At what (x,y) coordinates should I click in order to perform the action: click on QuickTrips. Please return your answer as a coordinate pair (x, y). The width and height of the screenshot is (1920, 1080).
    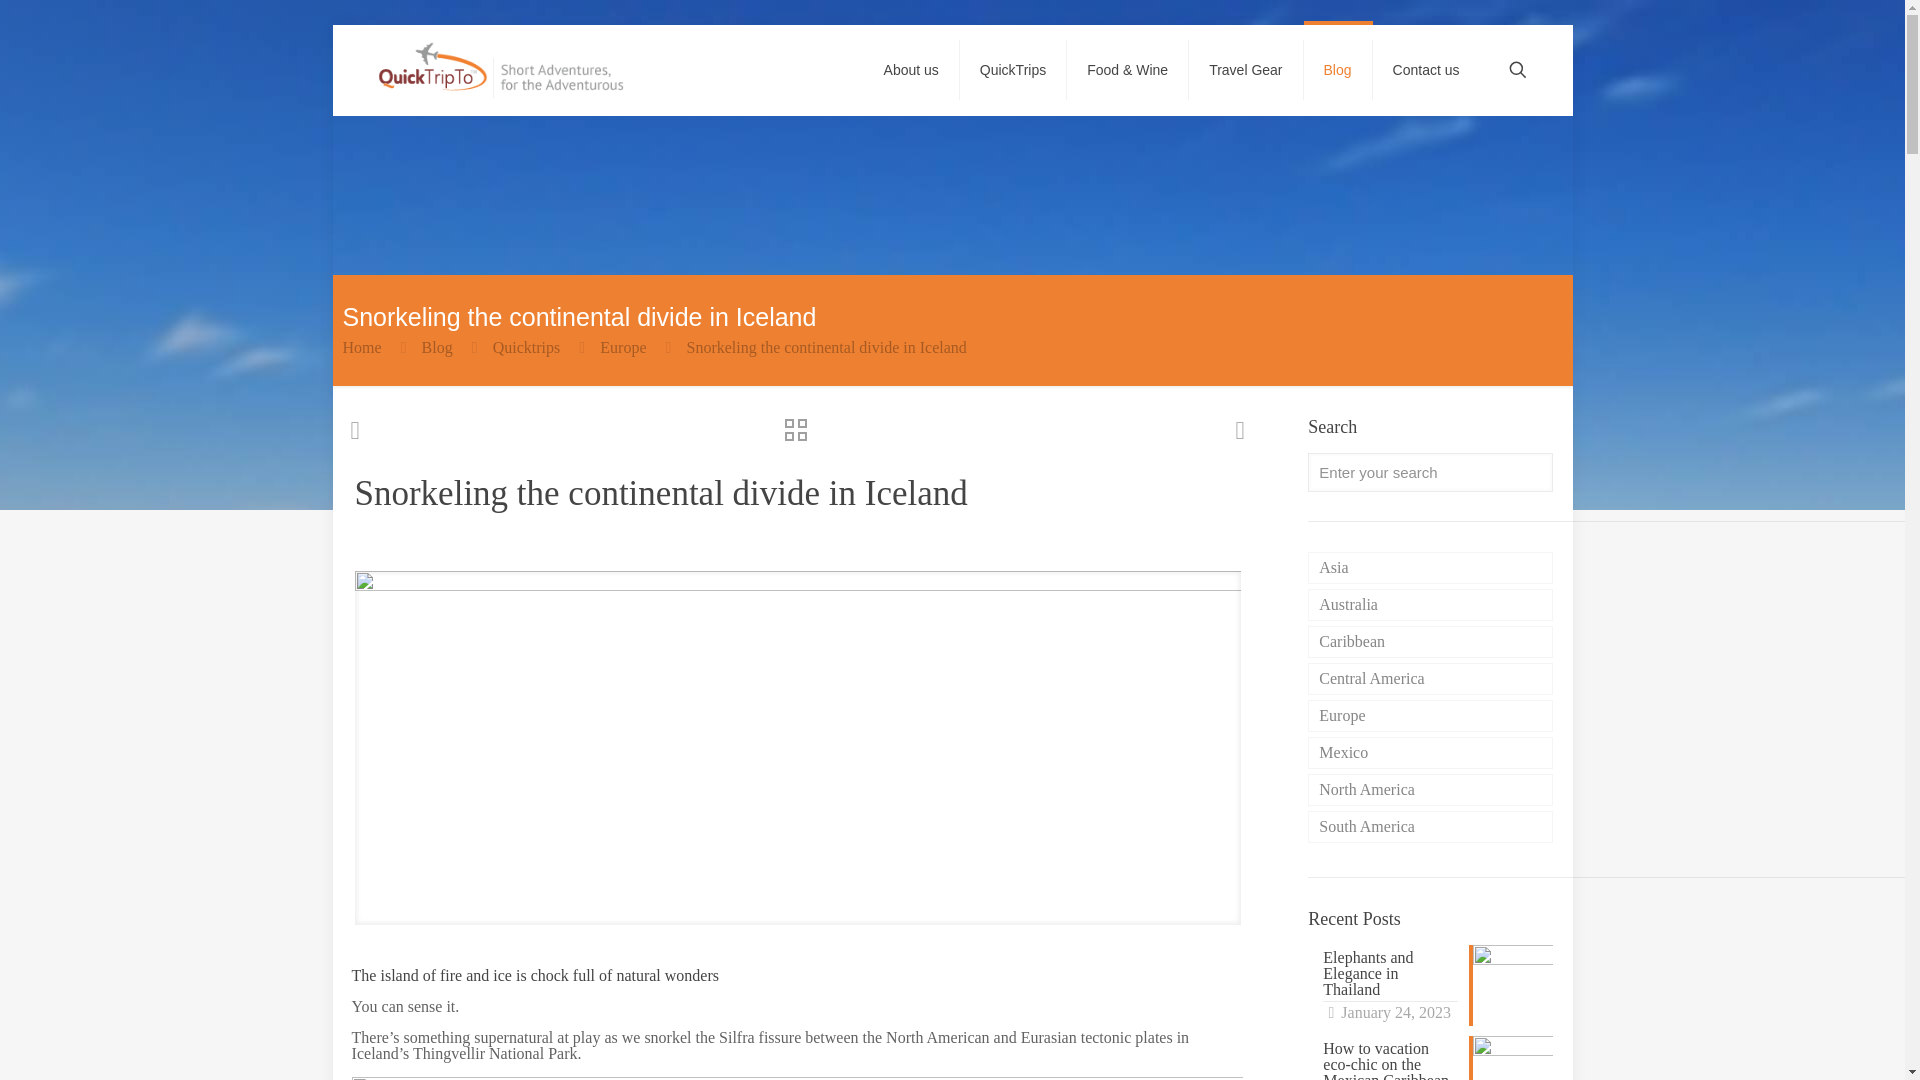
    Looking at the image, I should click on (1014, 69).